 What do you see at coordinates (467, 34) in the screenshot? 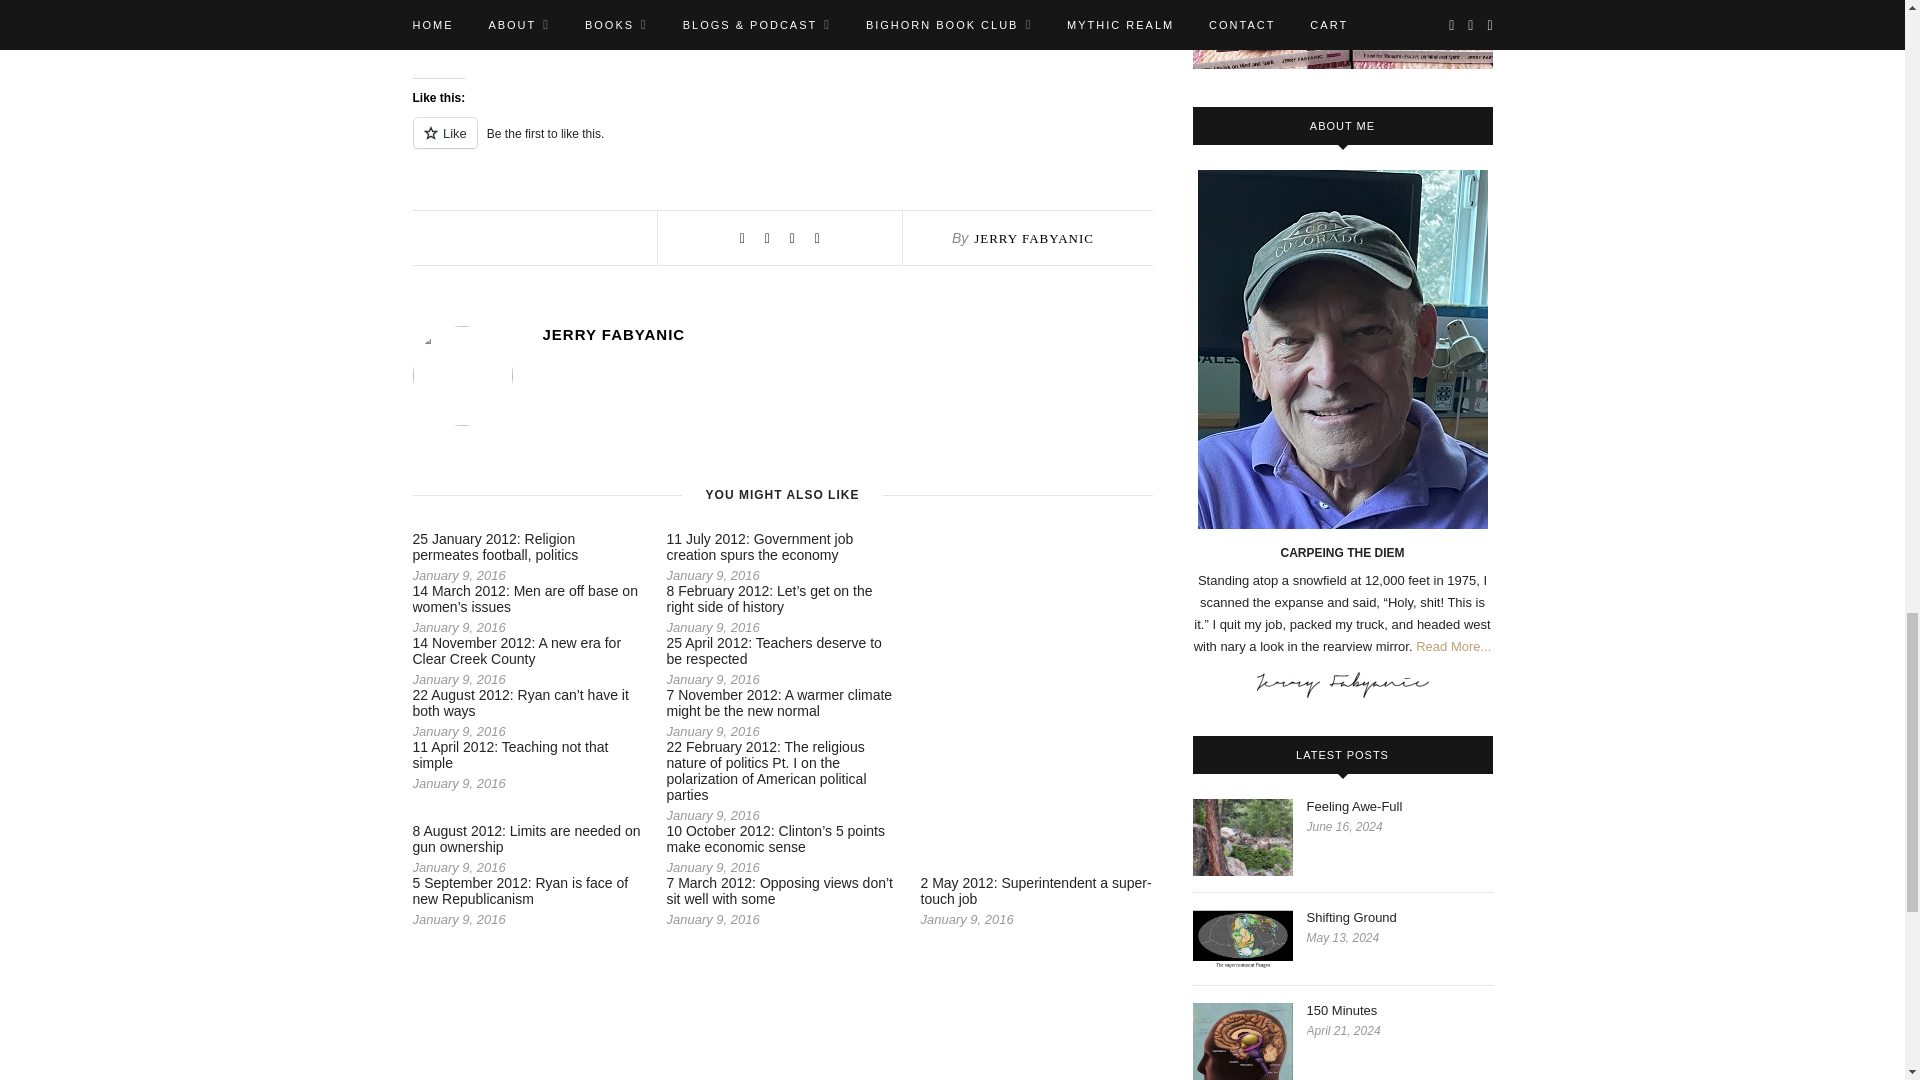
I see `Click to share on Facebook` at bounding box center [467, 34].